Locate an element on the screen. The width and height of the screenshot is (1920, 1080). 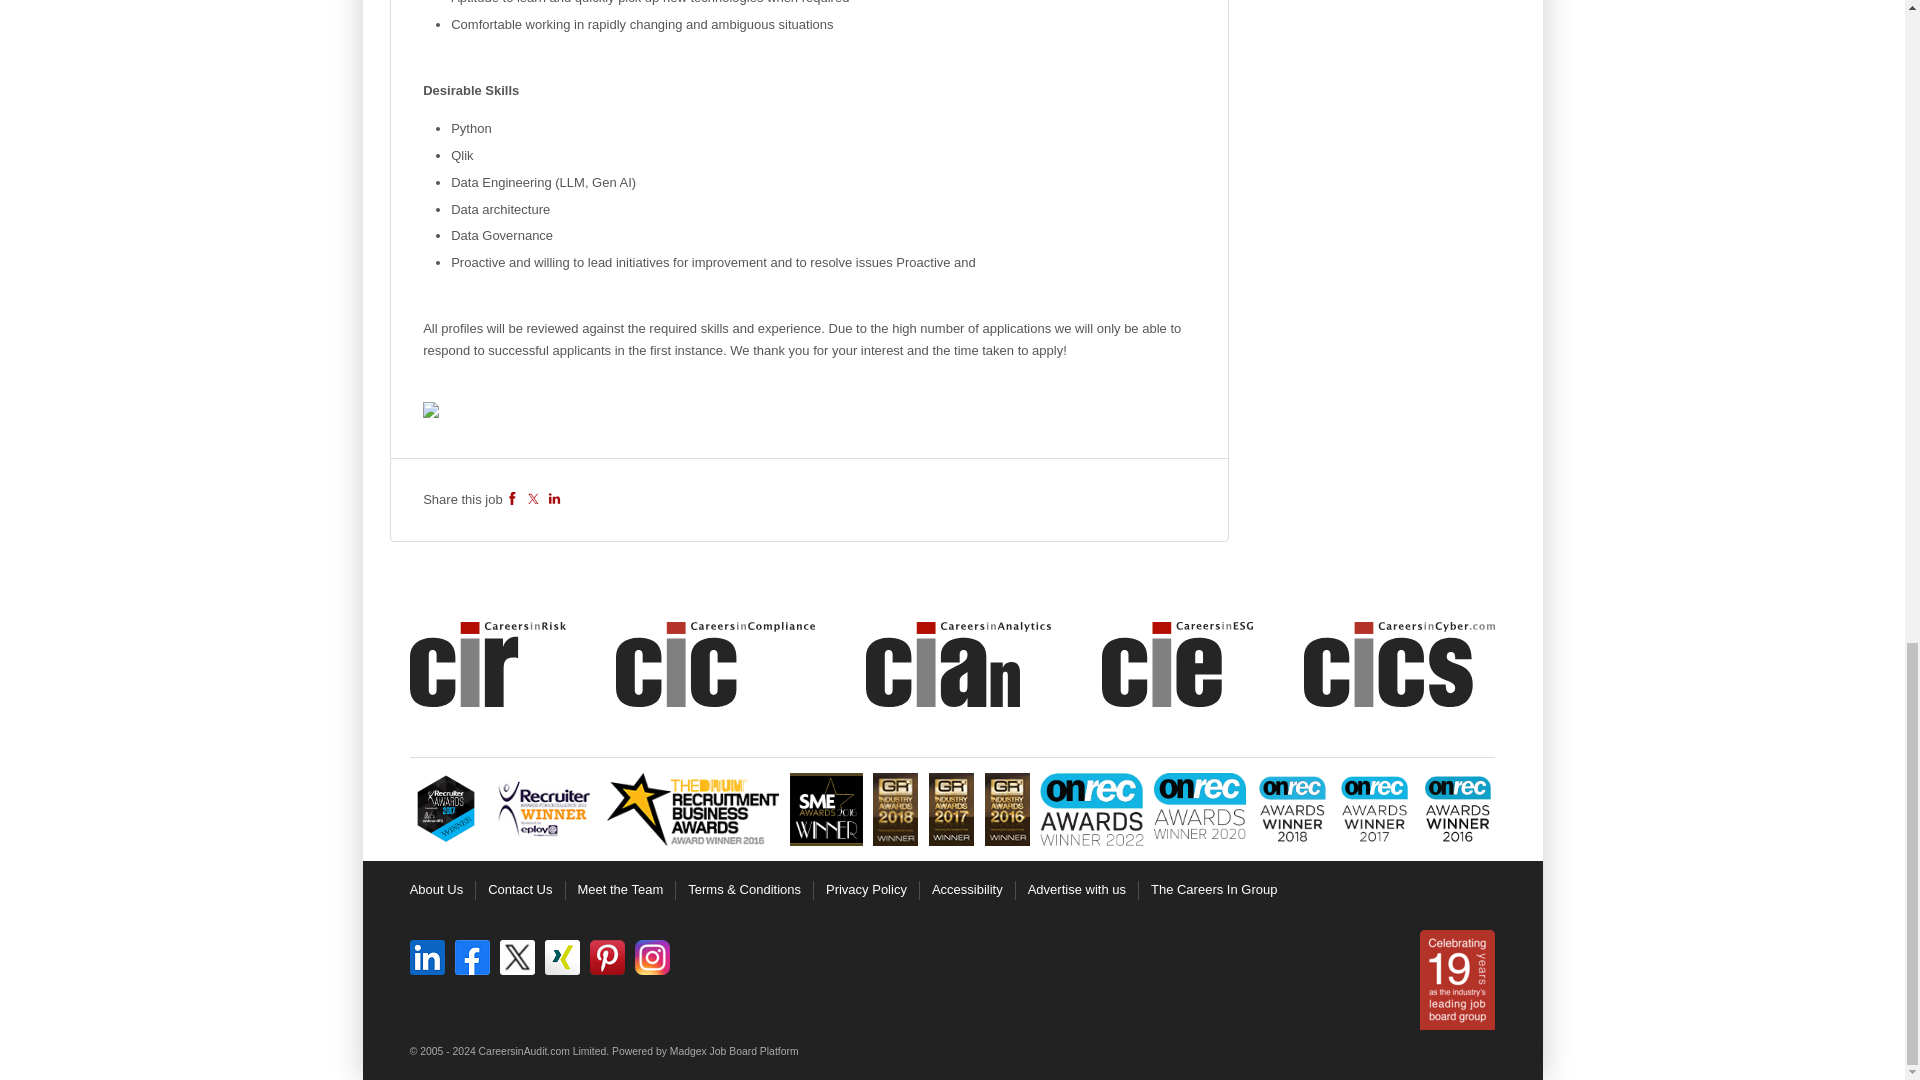
Risk jobs is located at coordinates (488, 664).